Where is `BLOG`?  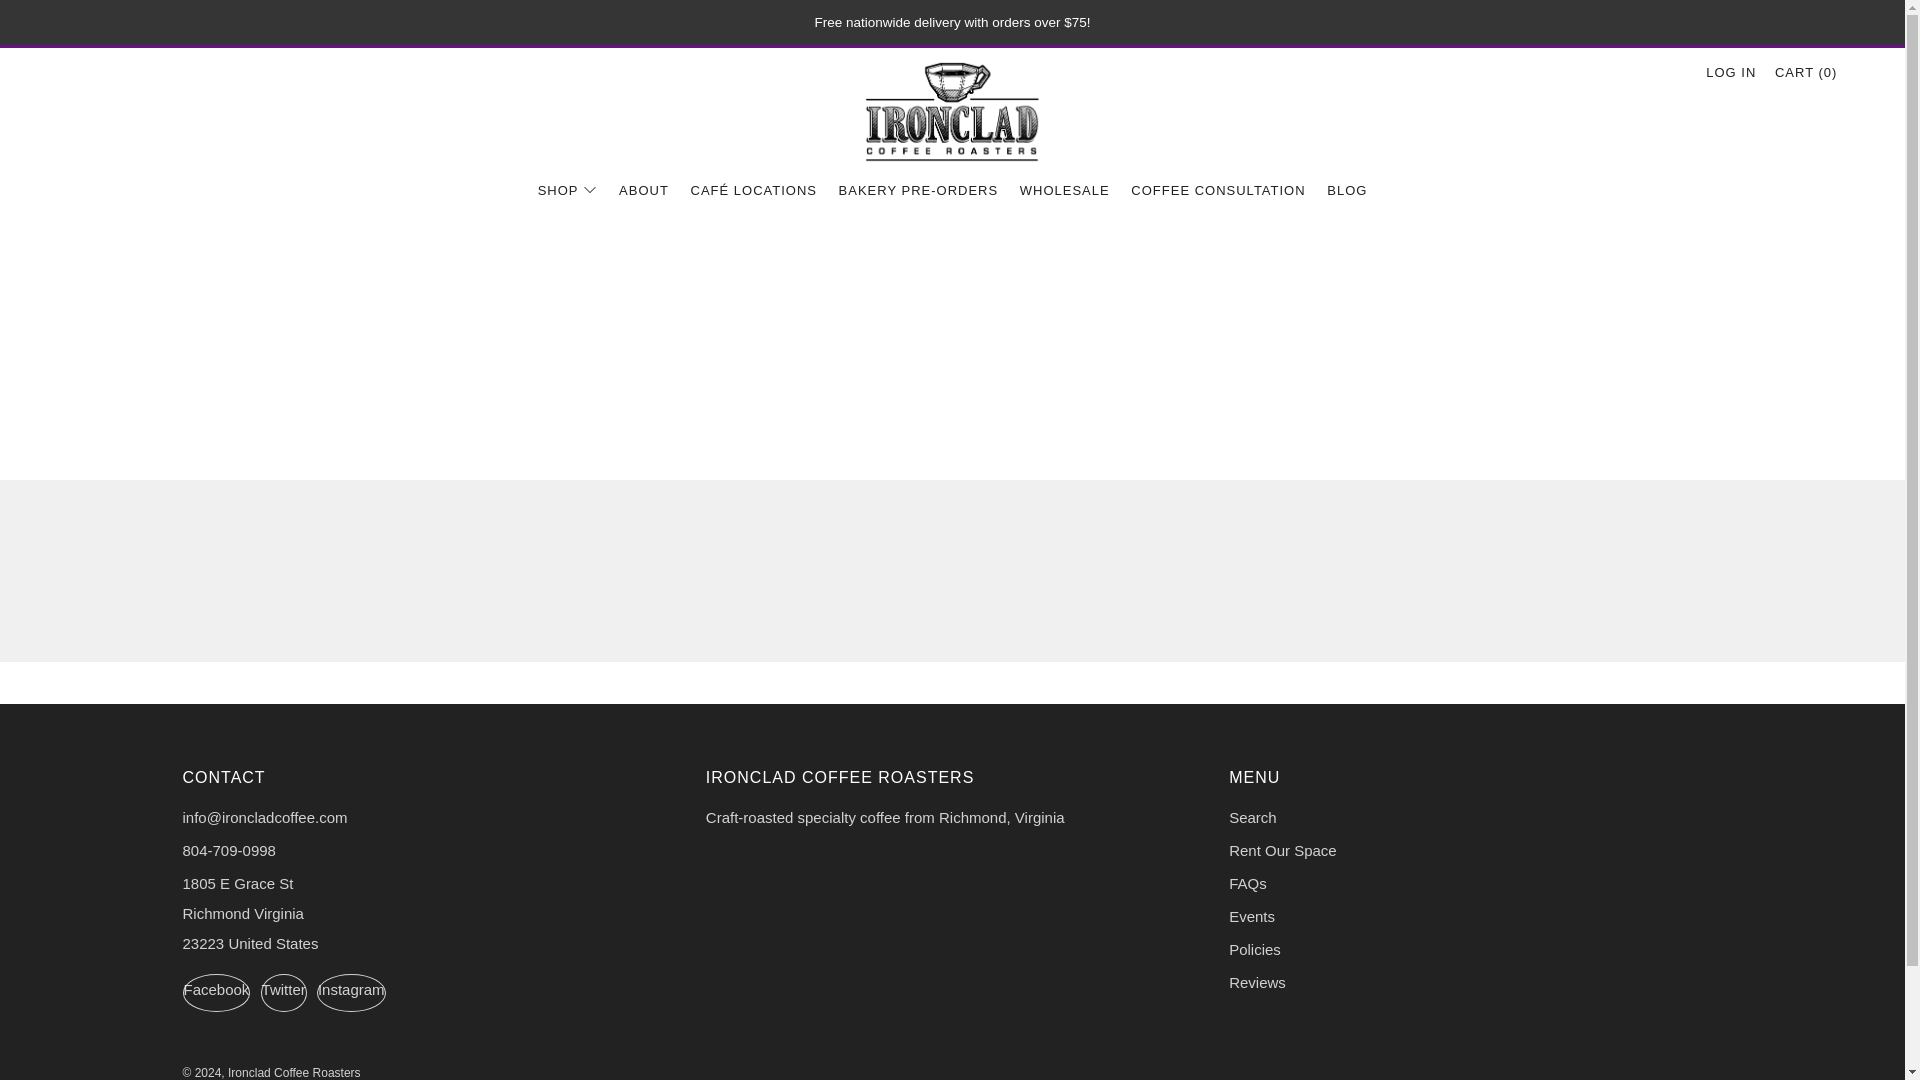
BLOG is located at coordinates (1346, 190).